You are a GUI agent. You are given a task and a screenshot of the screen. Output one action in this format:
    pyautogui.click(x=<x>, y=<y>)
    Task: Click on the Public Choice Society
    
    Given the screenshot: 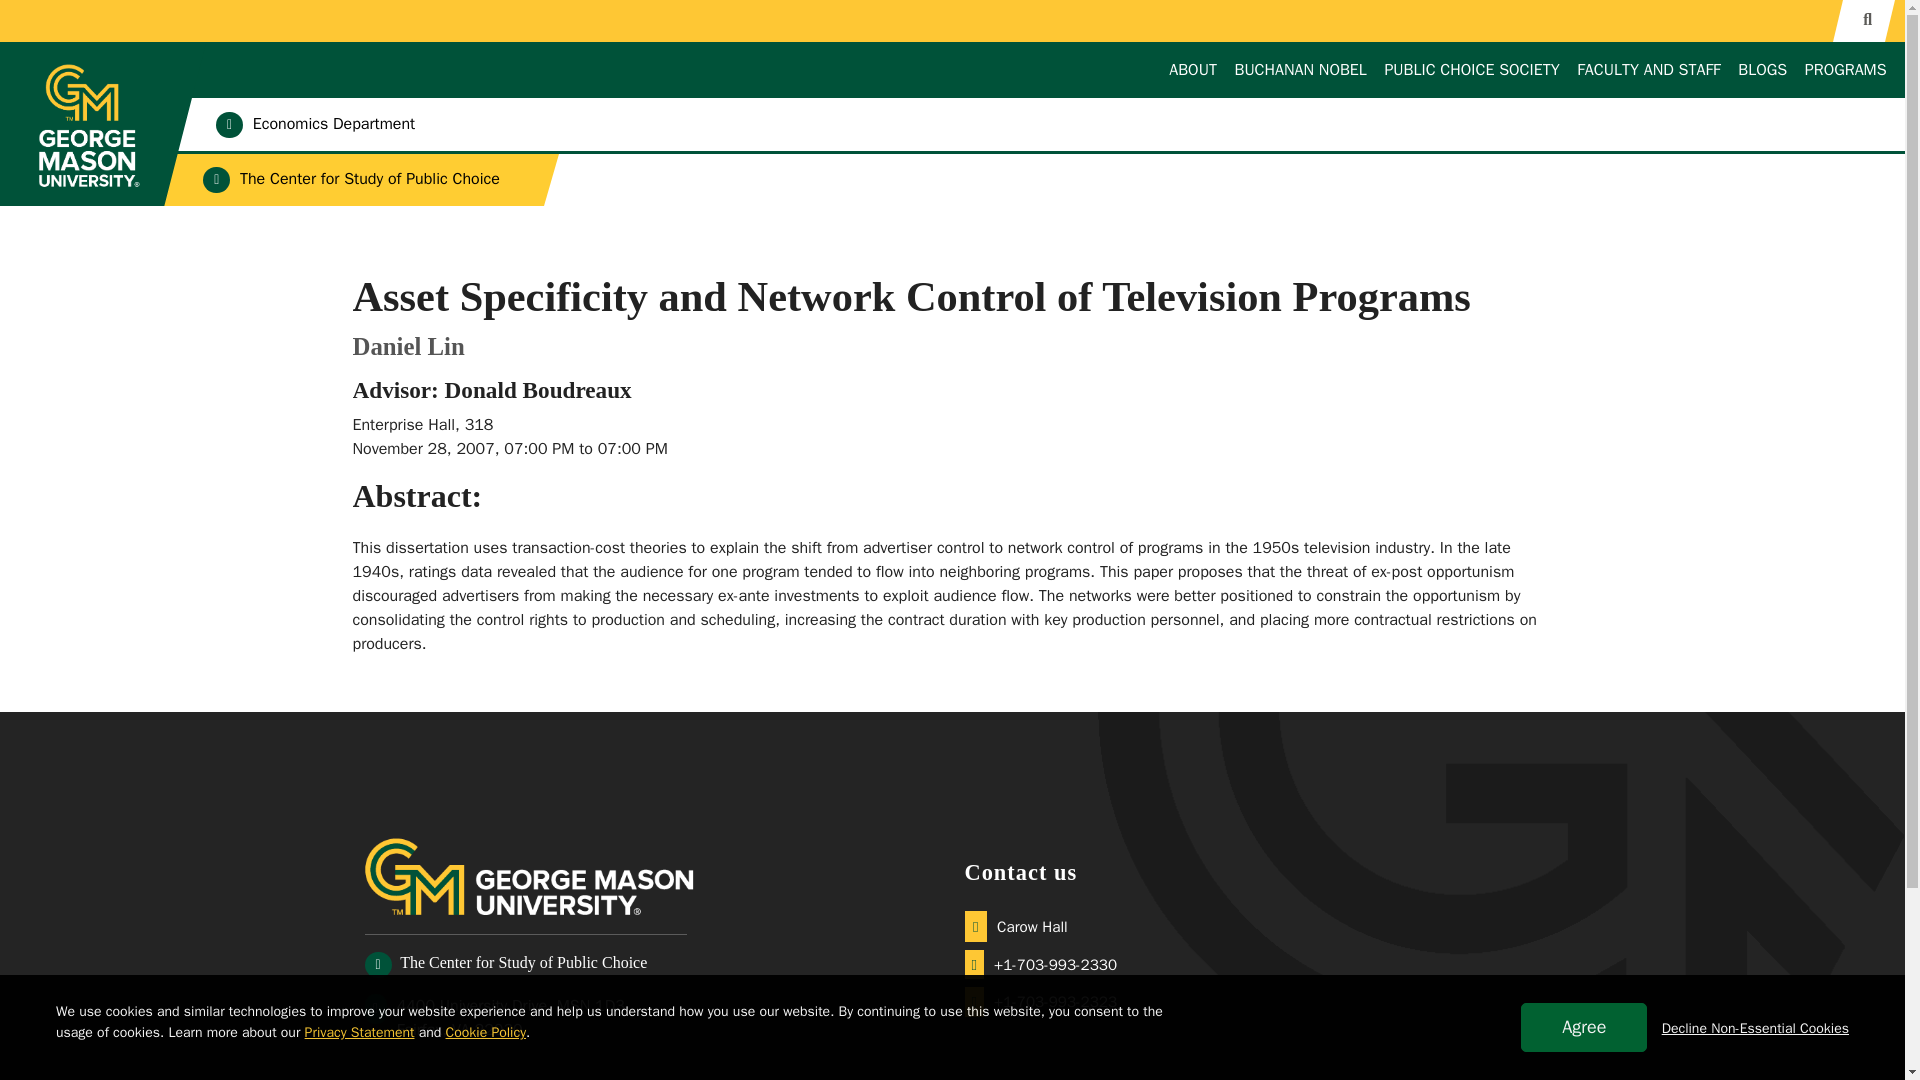 What is the action you would take?
    pyautogui.click(x=1472, y=70)
    